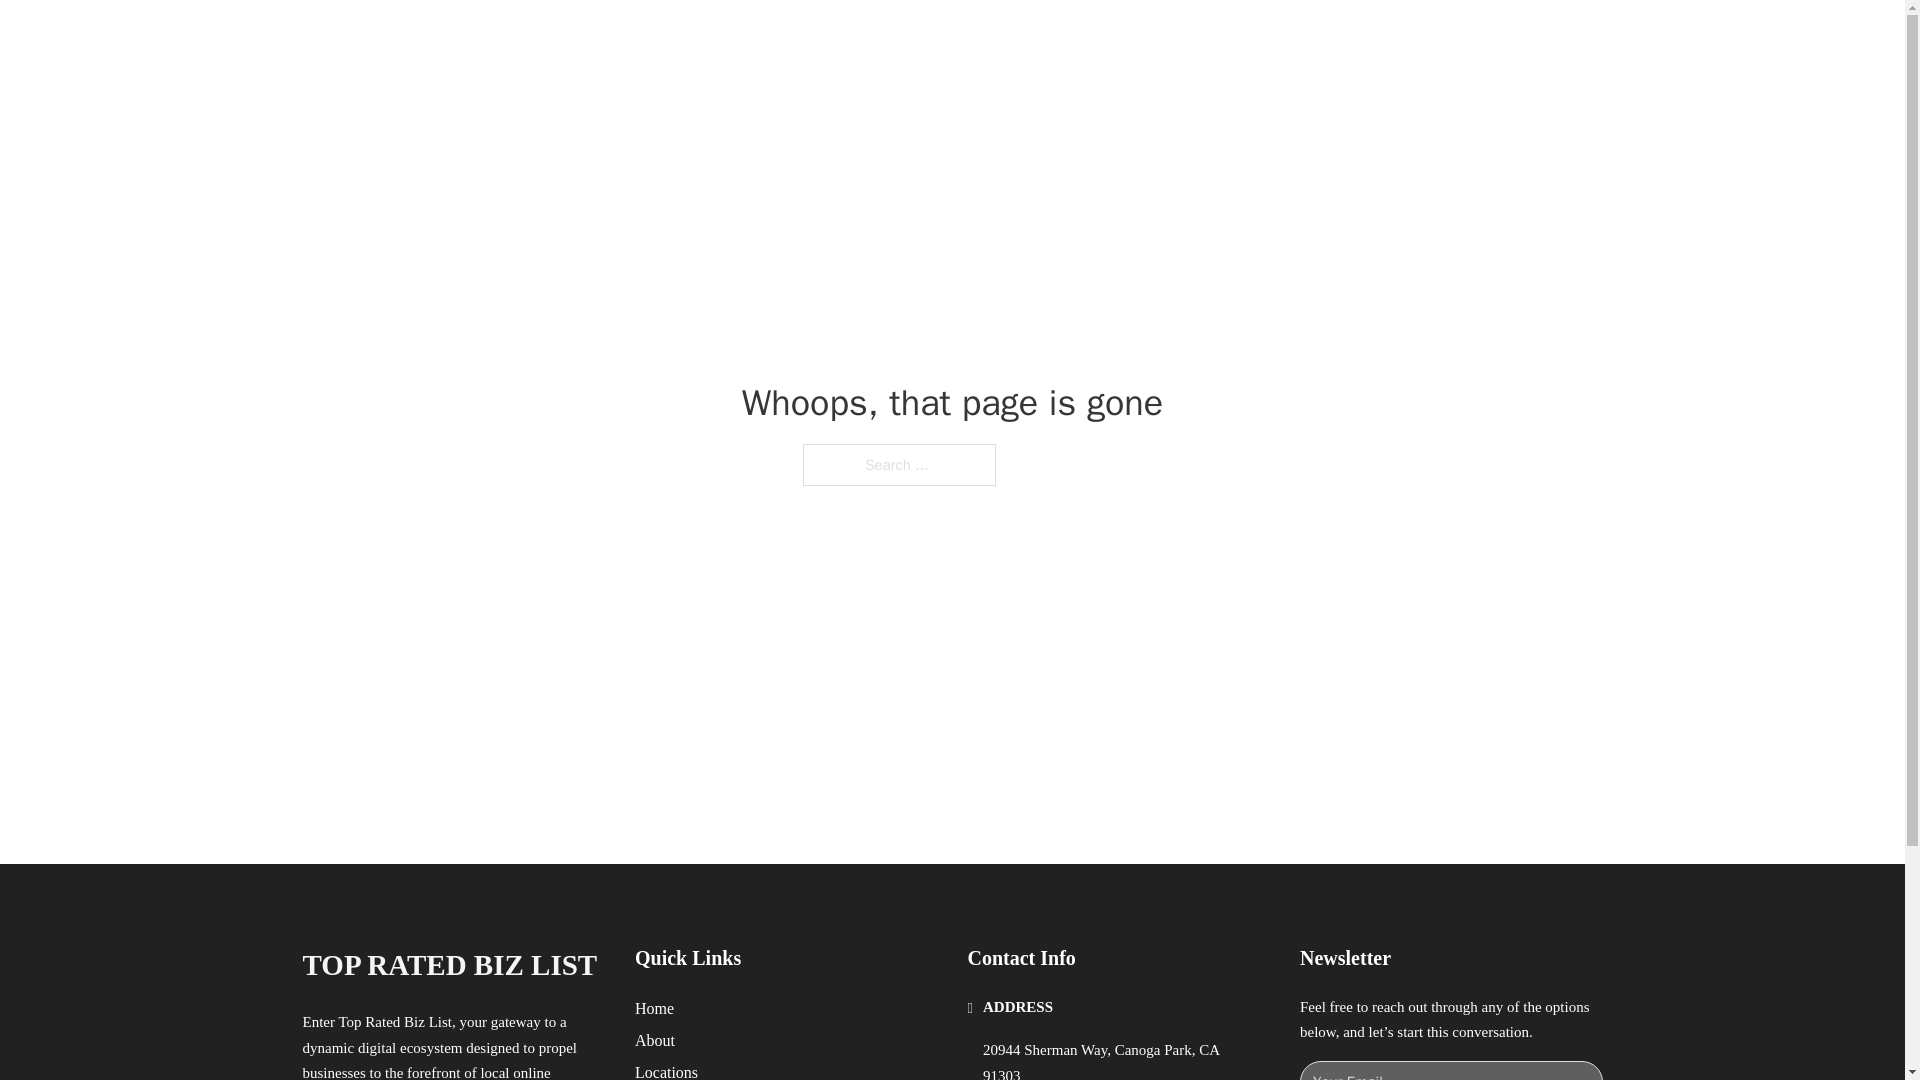 This screenshot has width=1920, height=1080. What do you see at coordinates (1212, 38) in the screenshot?
I see `HOME` at bounding box center [1212, 38].